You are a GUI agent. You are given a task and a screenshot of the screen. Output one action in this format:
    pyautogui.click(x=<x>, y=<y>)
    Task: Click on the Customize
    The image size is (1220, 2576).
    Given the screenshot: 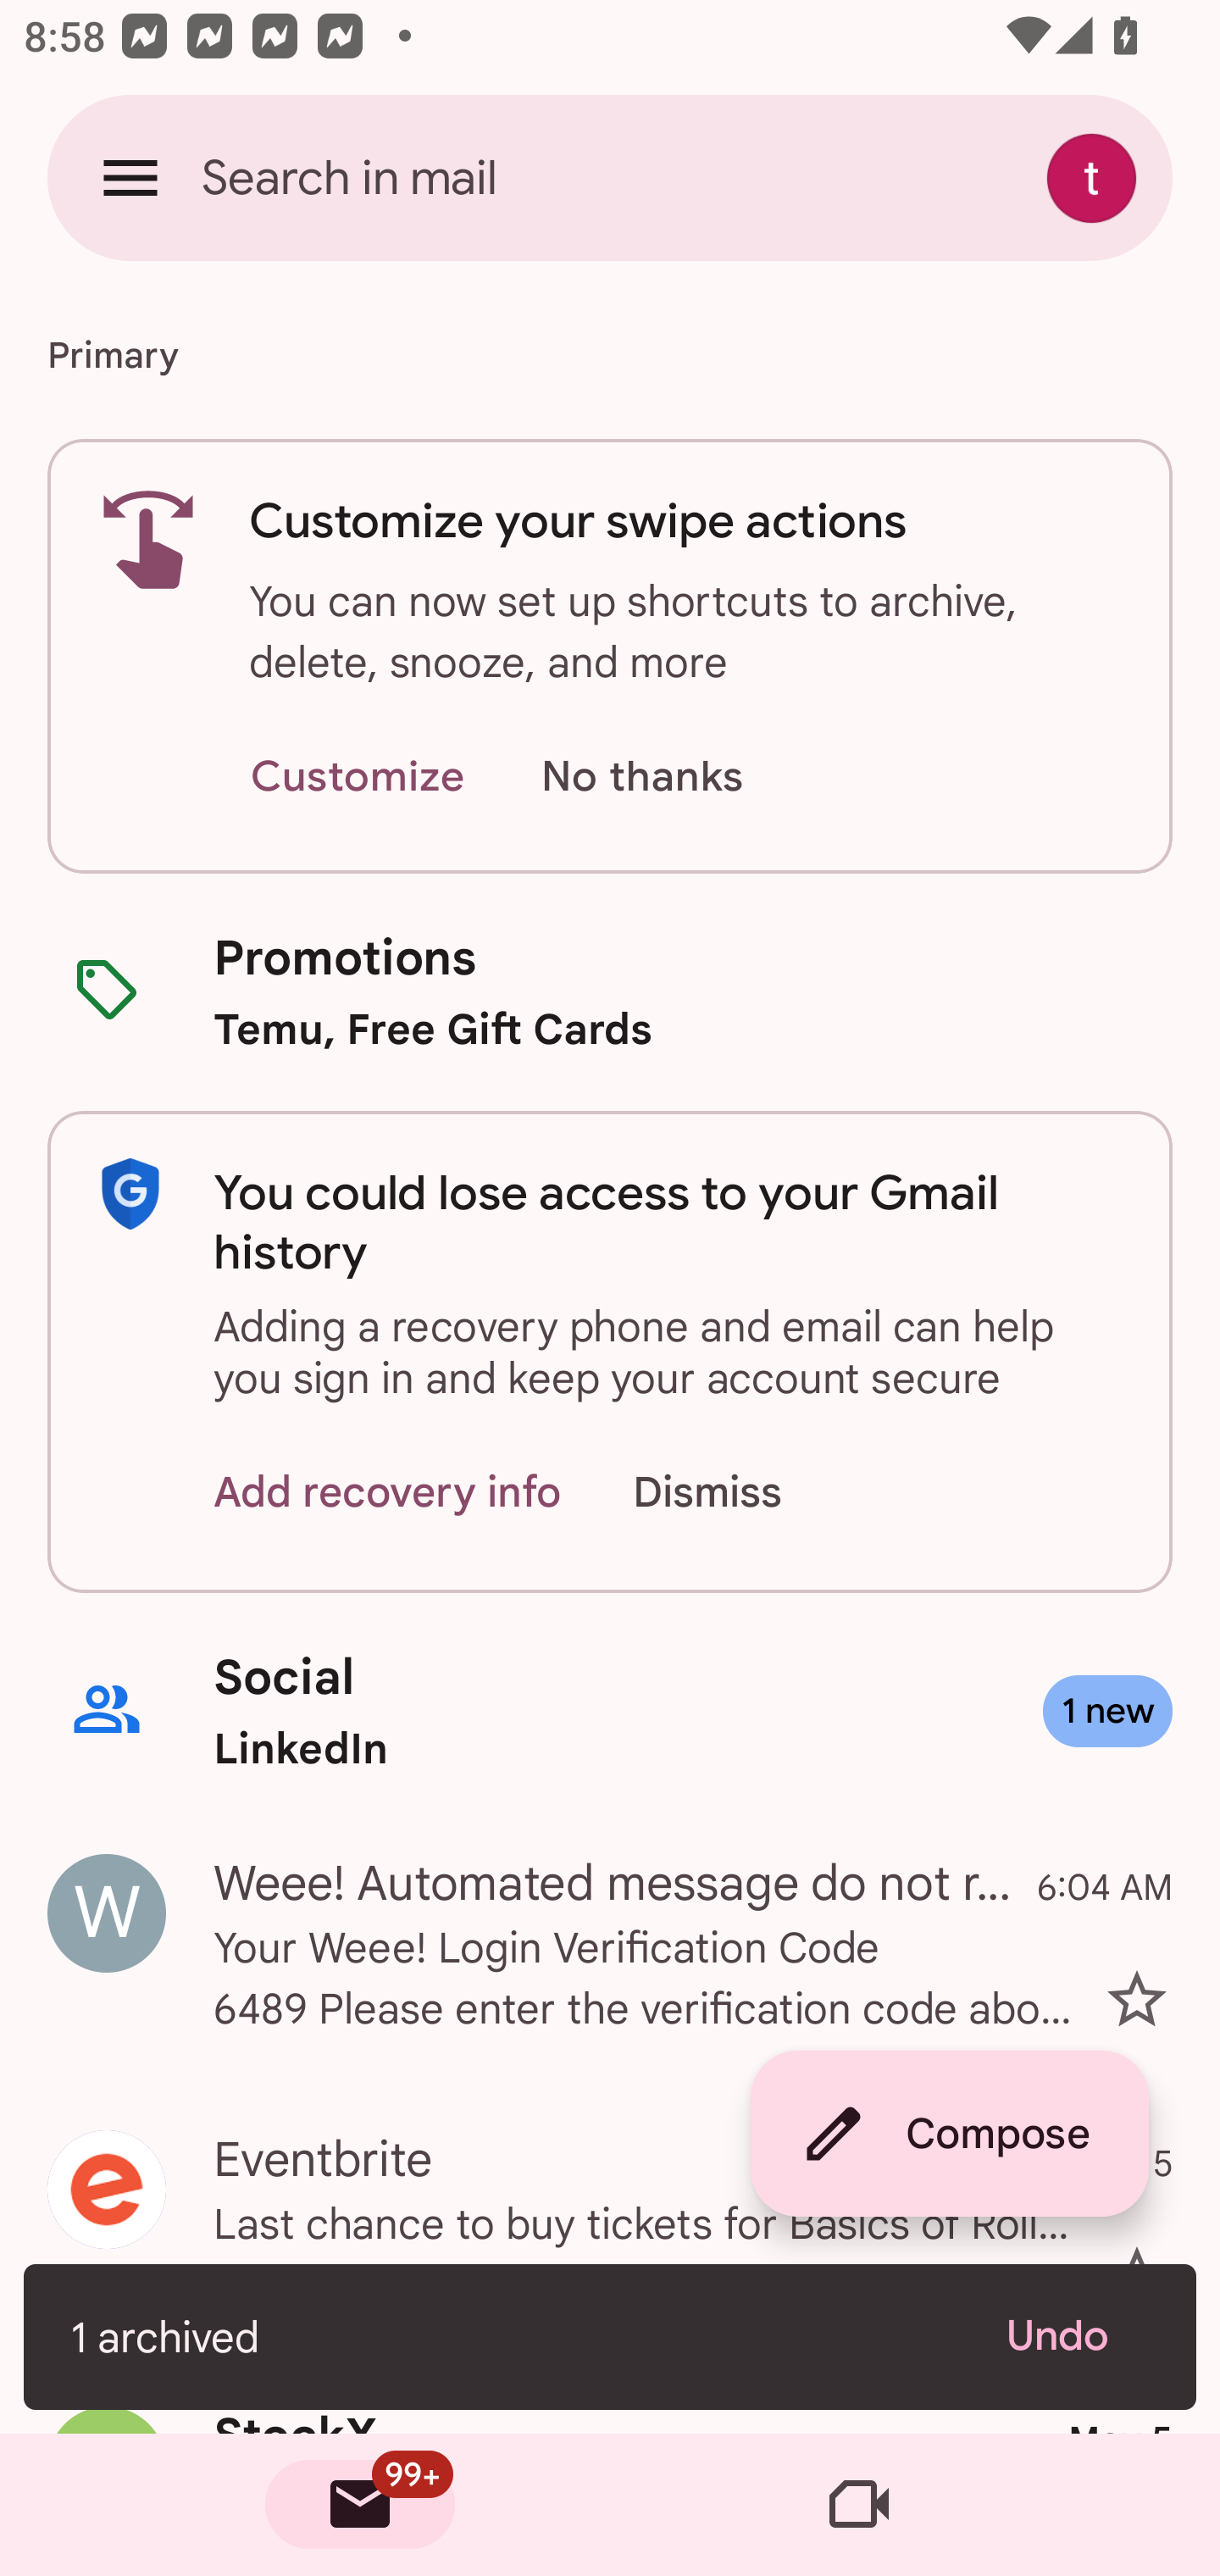 What is the action you would take?
    pyautogui.click(x=357, y=778)
    